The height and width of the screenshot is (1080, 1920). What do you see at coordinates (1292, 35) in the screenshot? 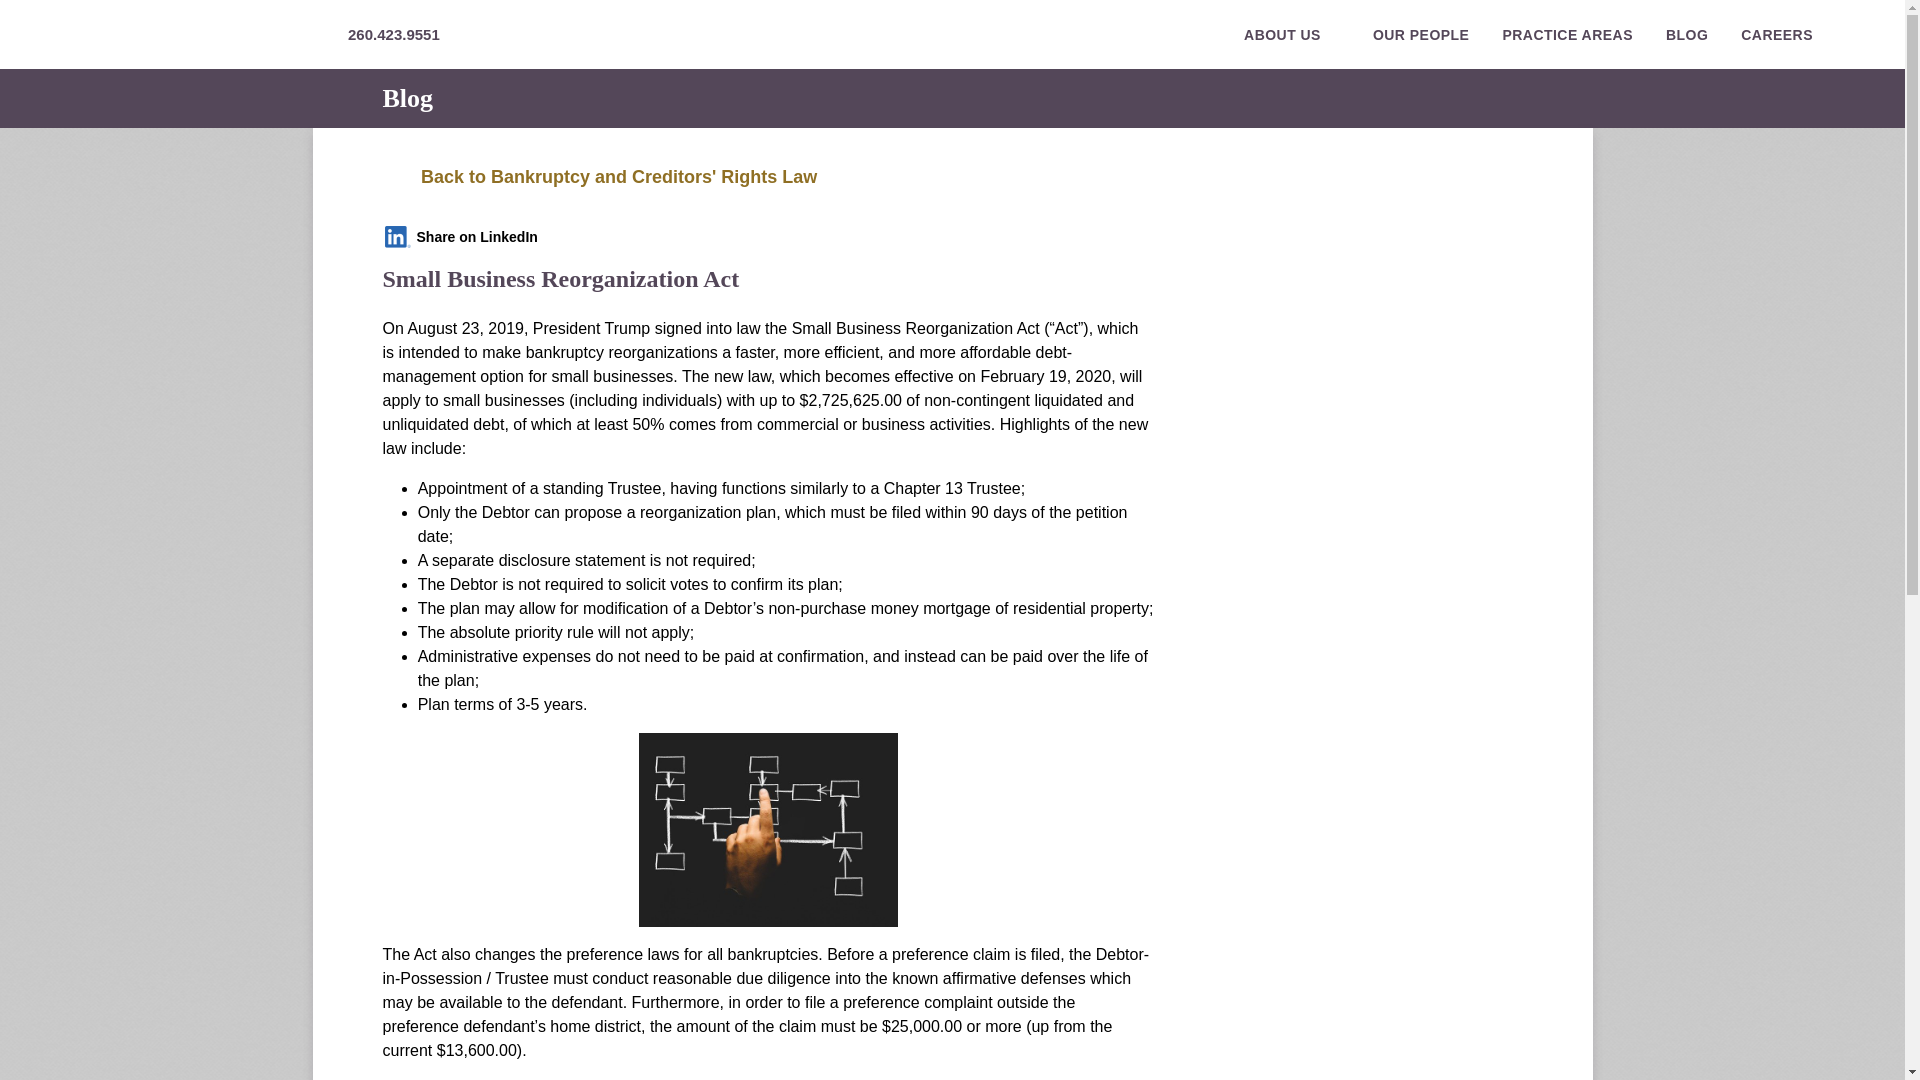
I see `ABOUT USDOWN ARROW` at bounding box center [1292, 35].